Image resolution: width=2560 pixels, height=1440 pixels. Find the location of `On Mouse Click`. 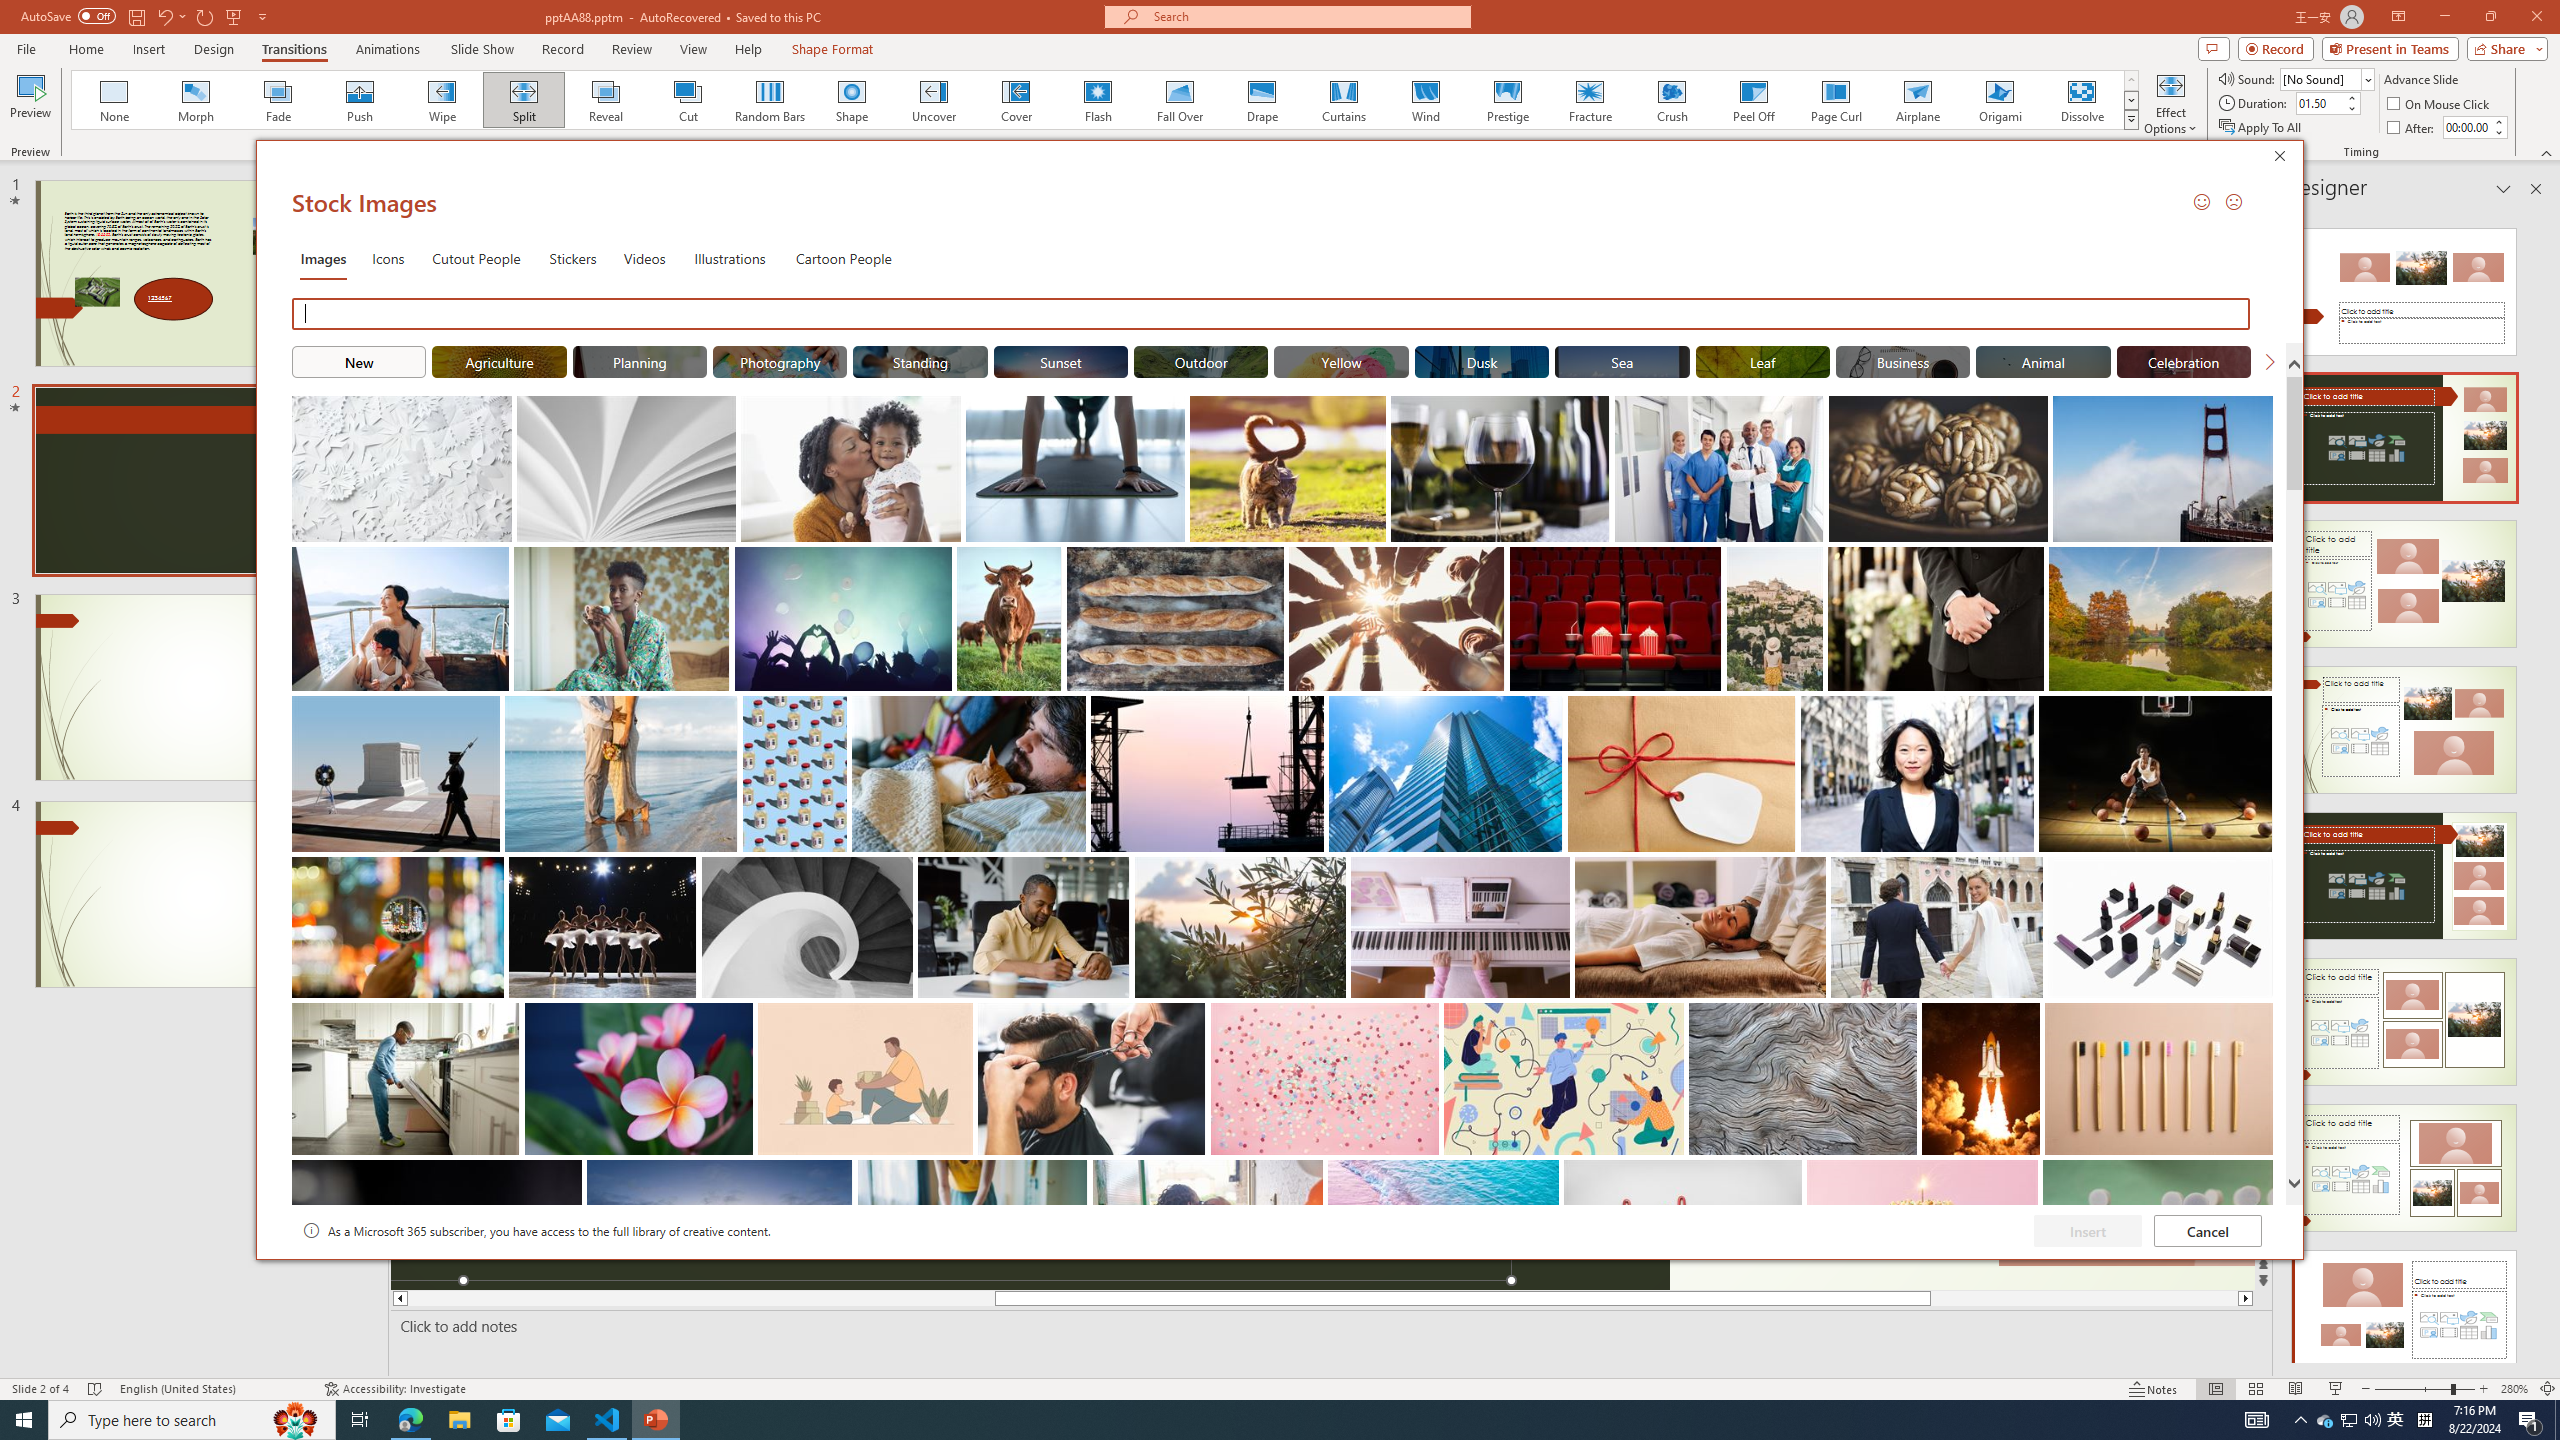

On Mouse Click is located at coordinates (2440, 104).